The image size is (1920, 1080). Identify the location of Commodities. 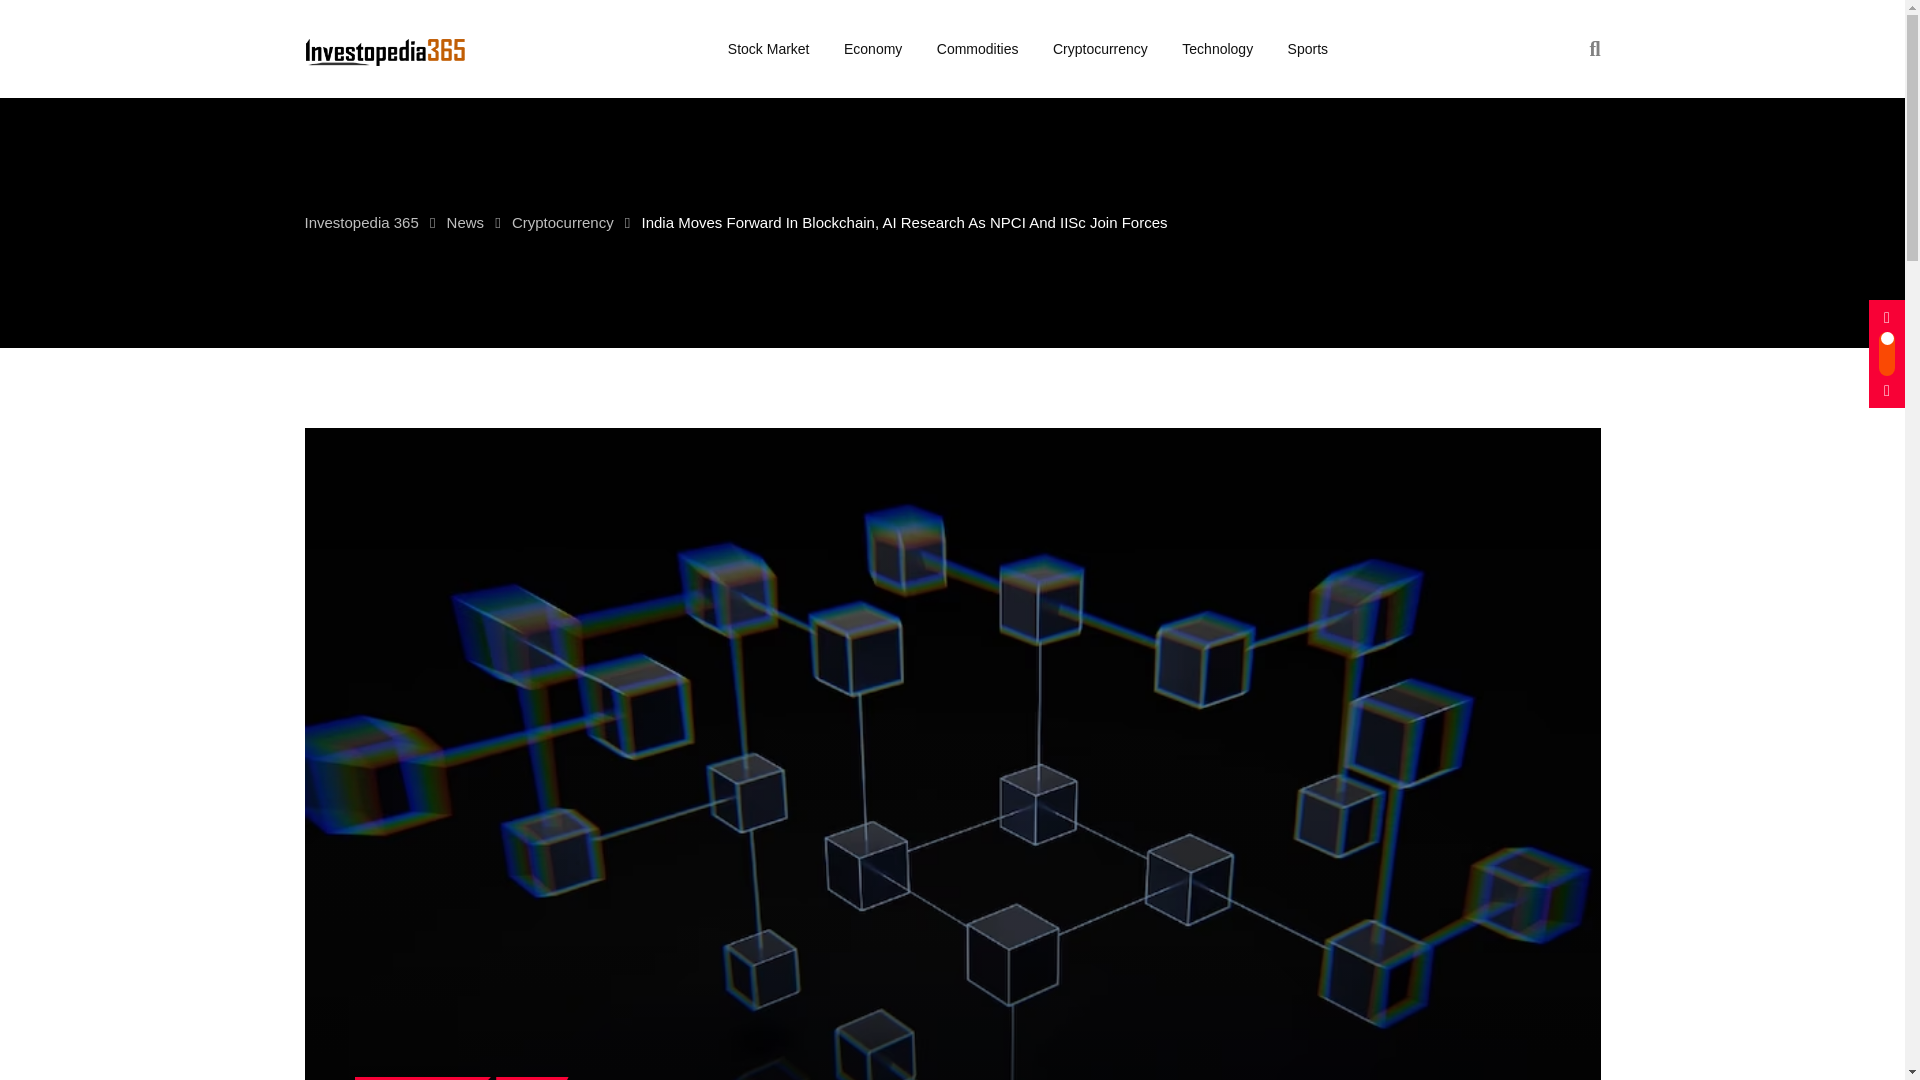
(978, 49).